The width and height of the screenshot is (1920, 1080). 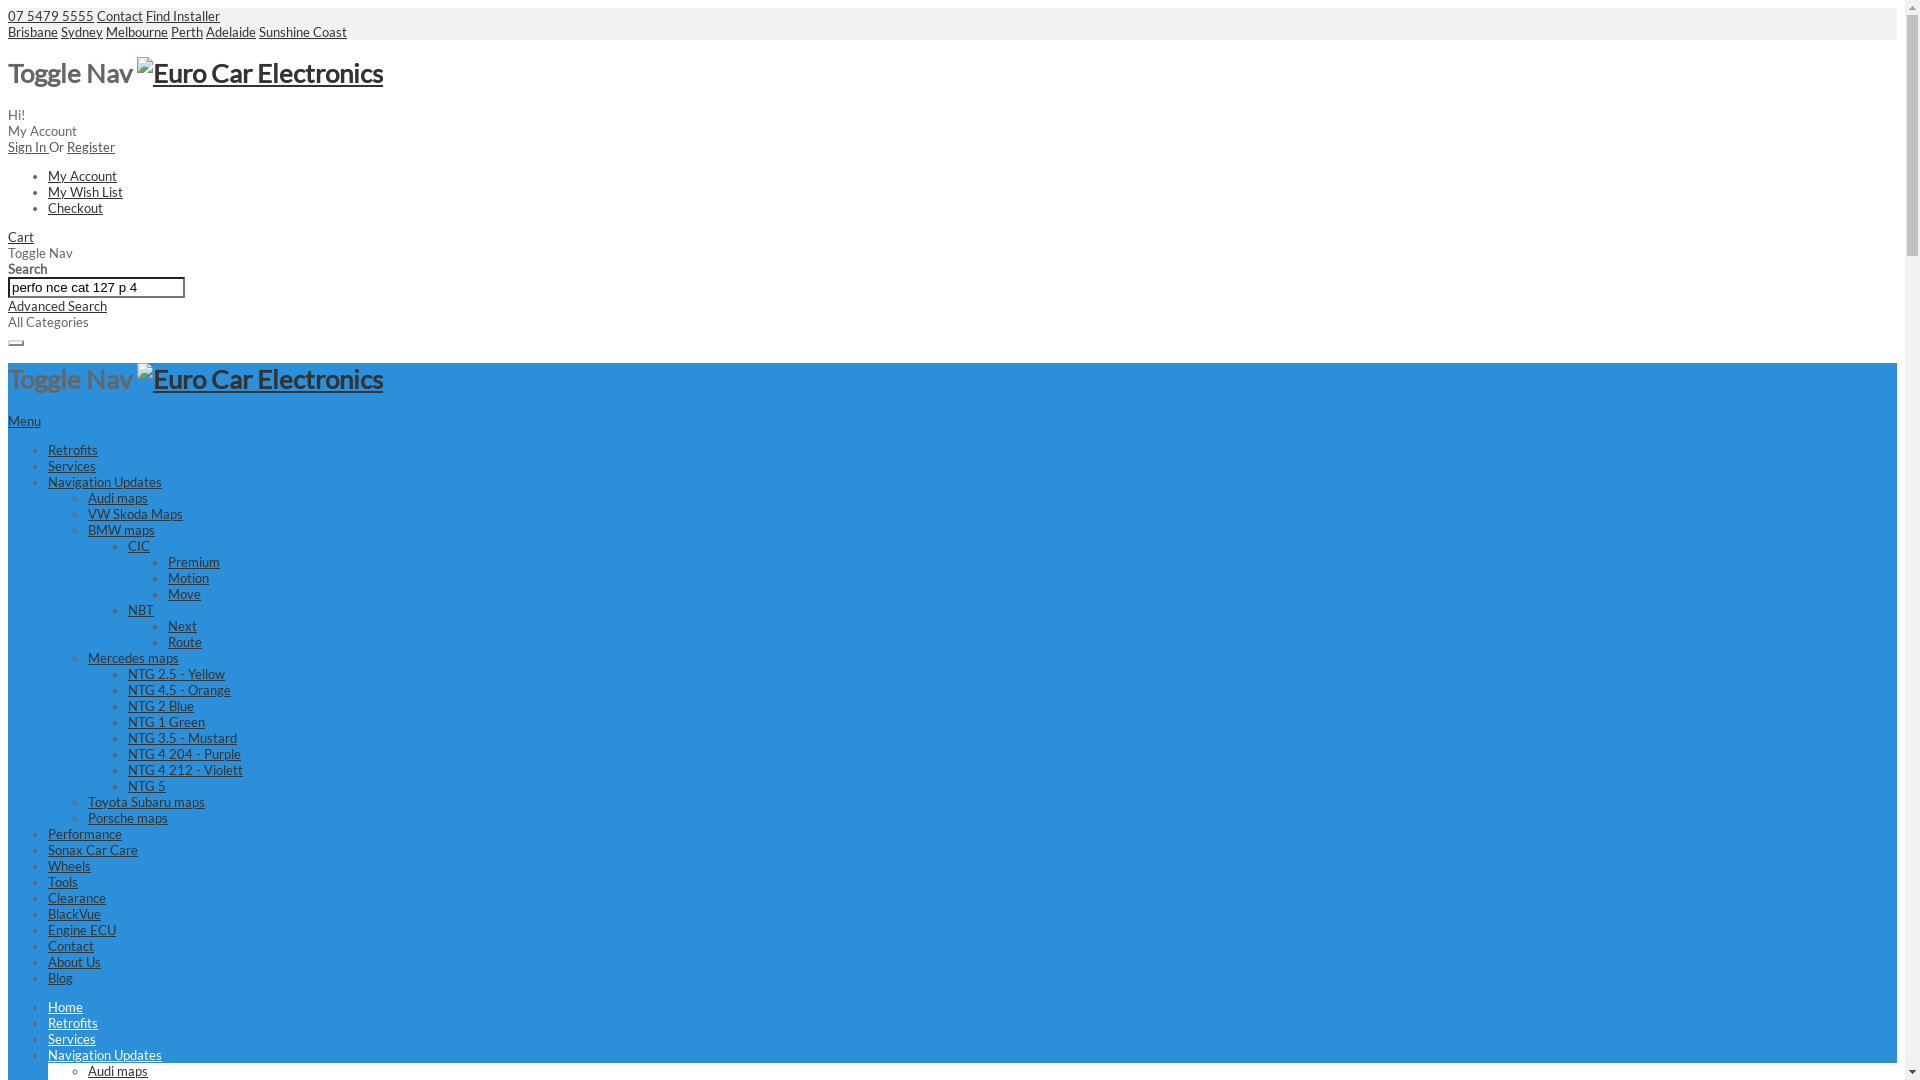 What do you see at coordinates (71, 946) in the screenshot?
I see `Contact` at bounding box center [71, 946].